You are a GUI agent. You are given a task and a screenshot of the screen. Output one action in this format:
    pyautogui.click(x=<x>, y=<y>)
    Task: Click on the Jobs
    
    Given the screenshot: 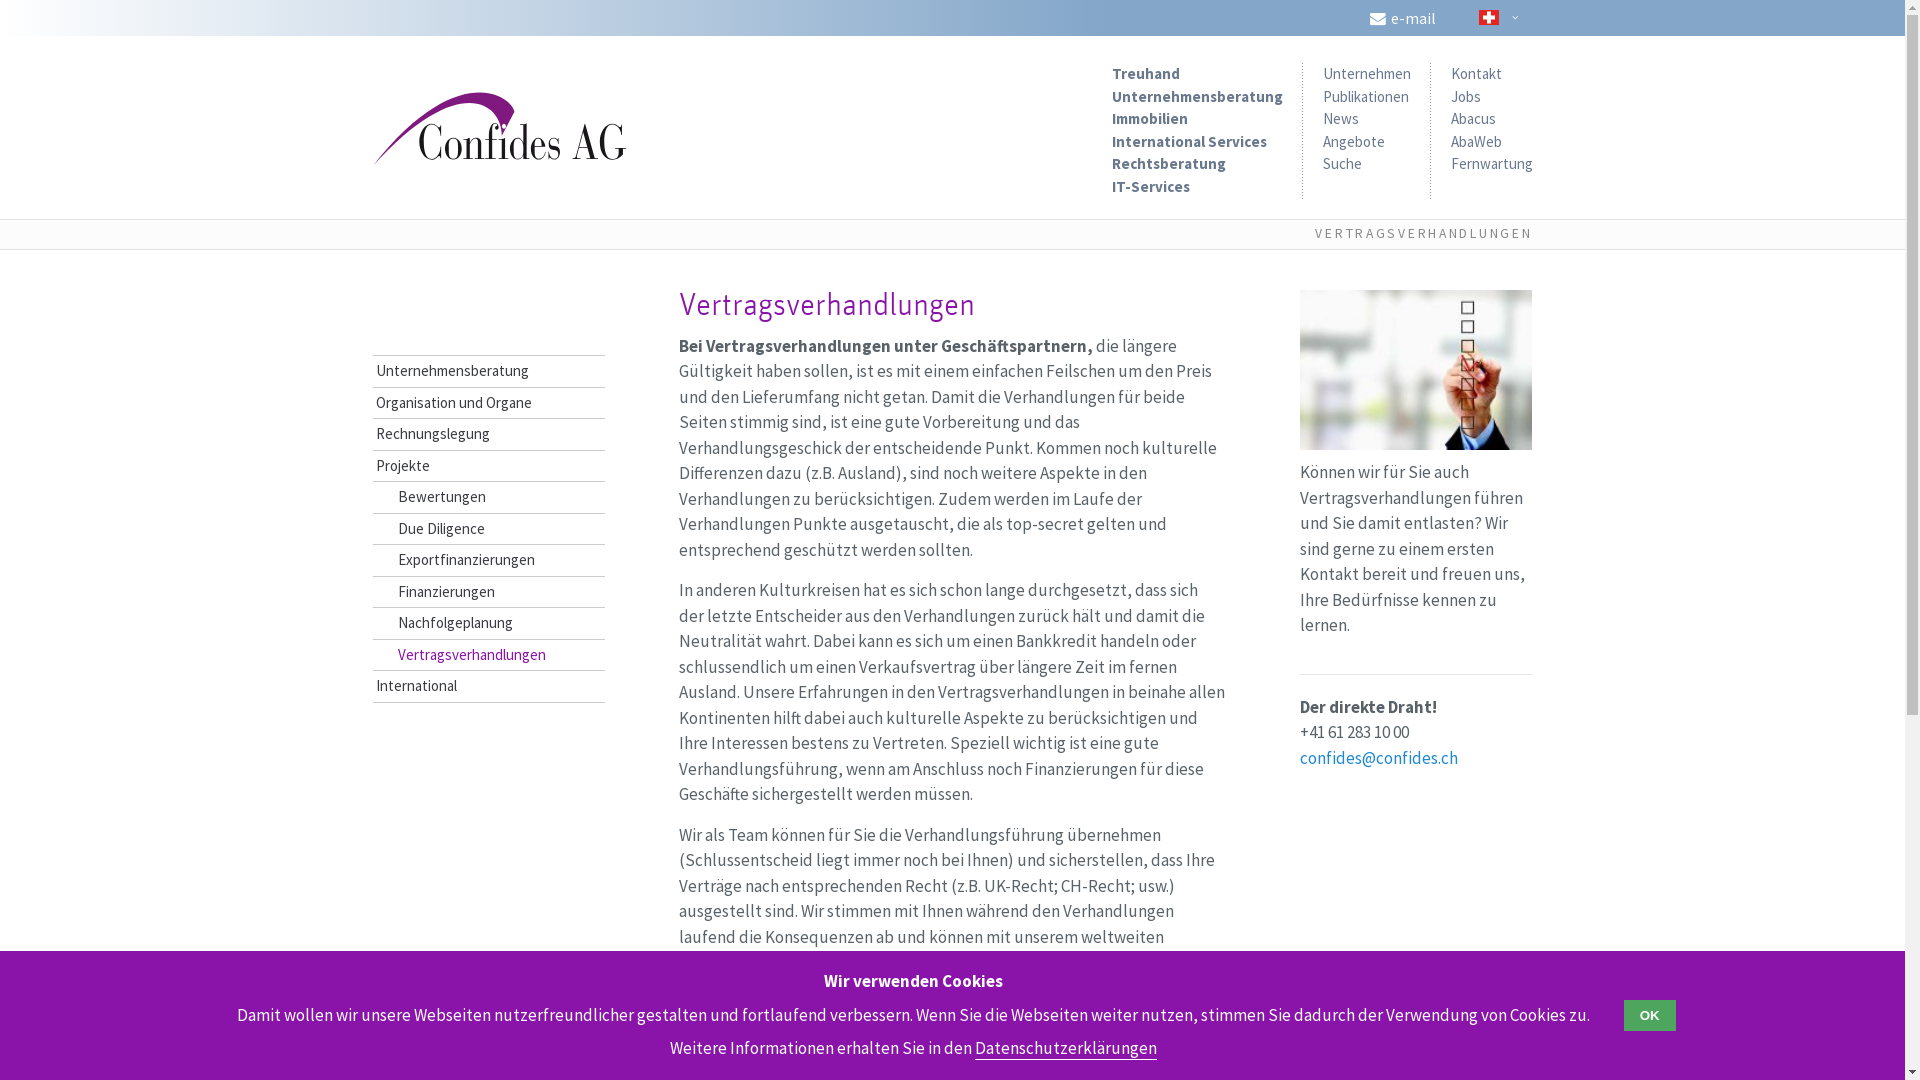 What is the action you would take?
    pyautogui.click(x=1465, y=96)
    